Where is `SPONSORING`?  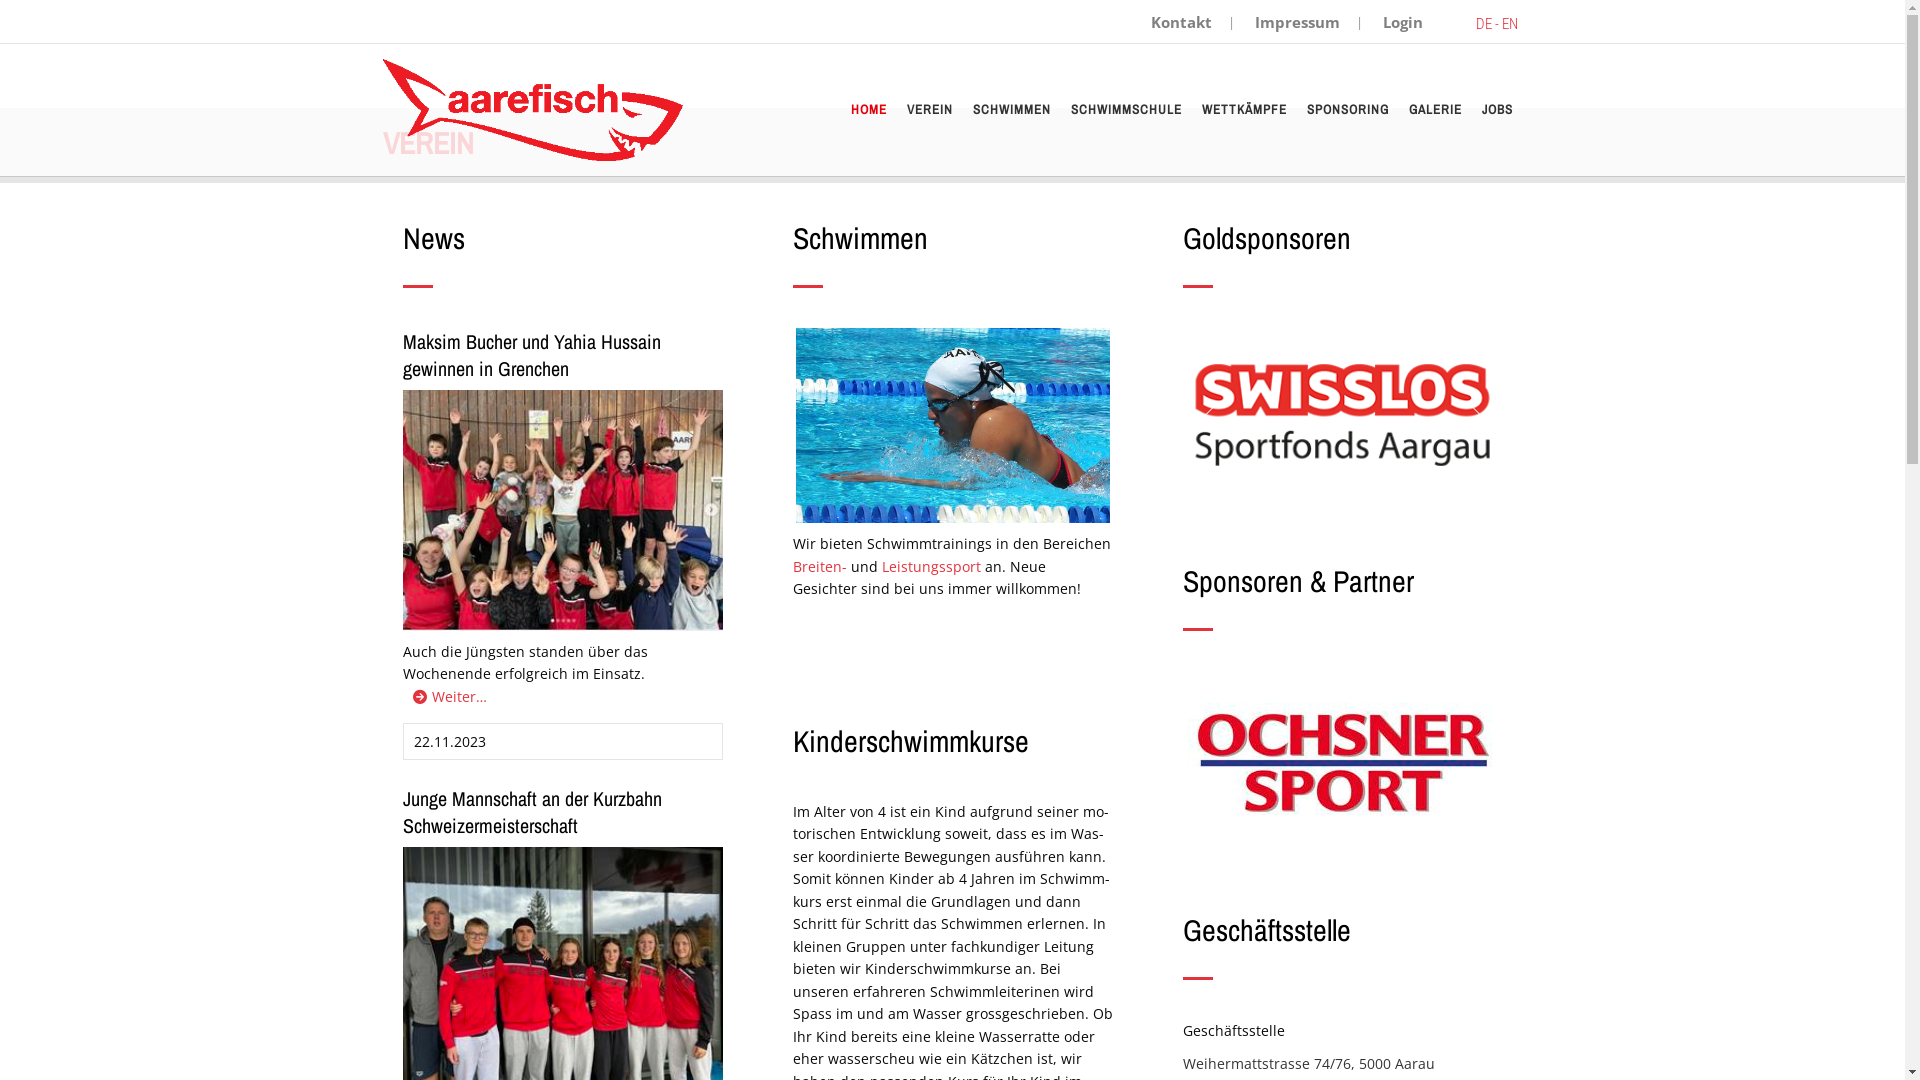
SPONSORING is located at coordinates (1347, 109).